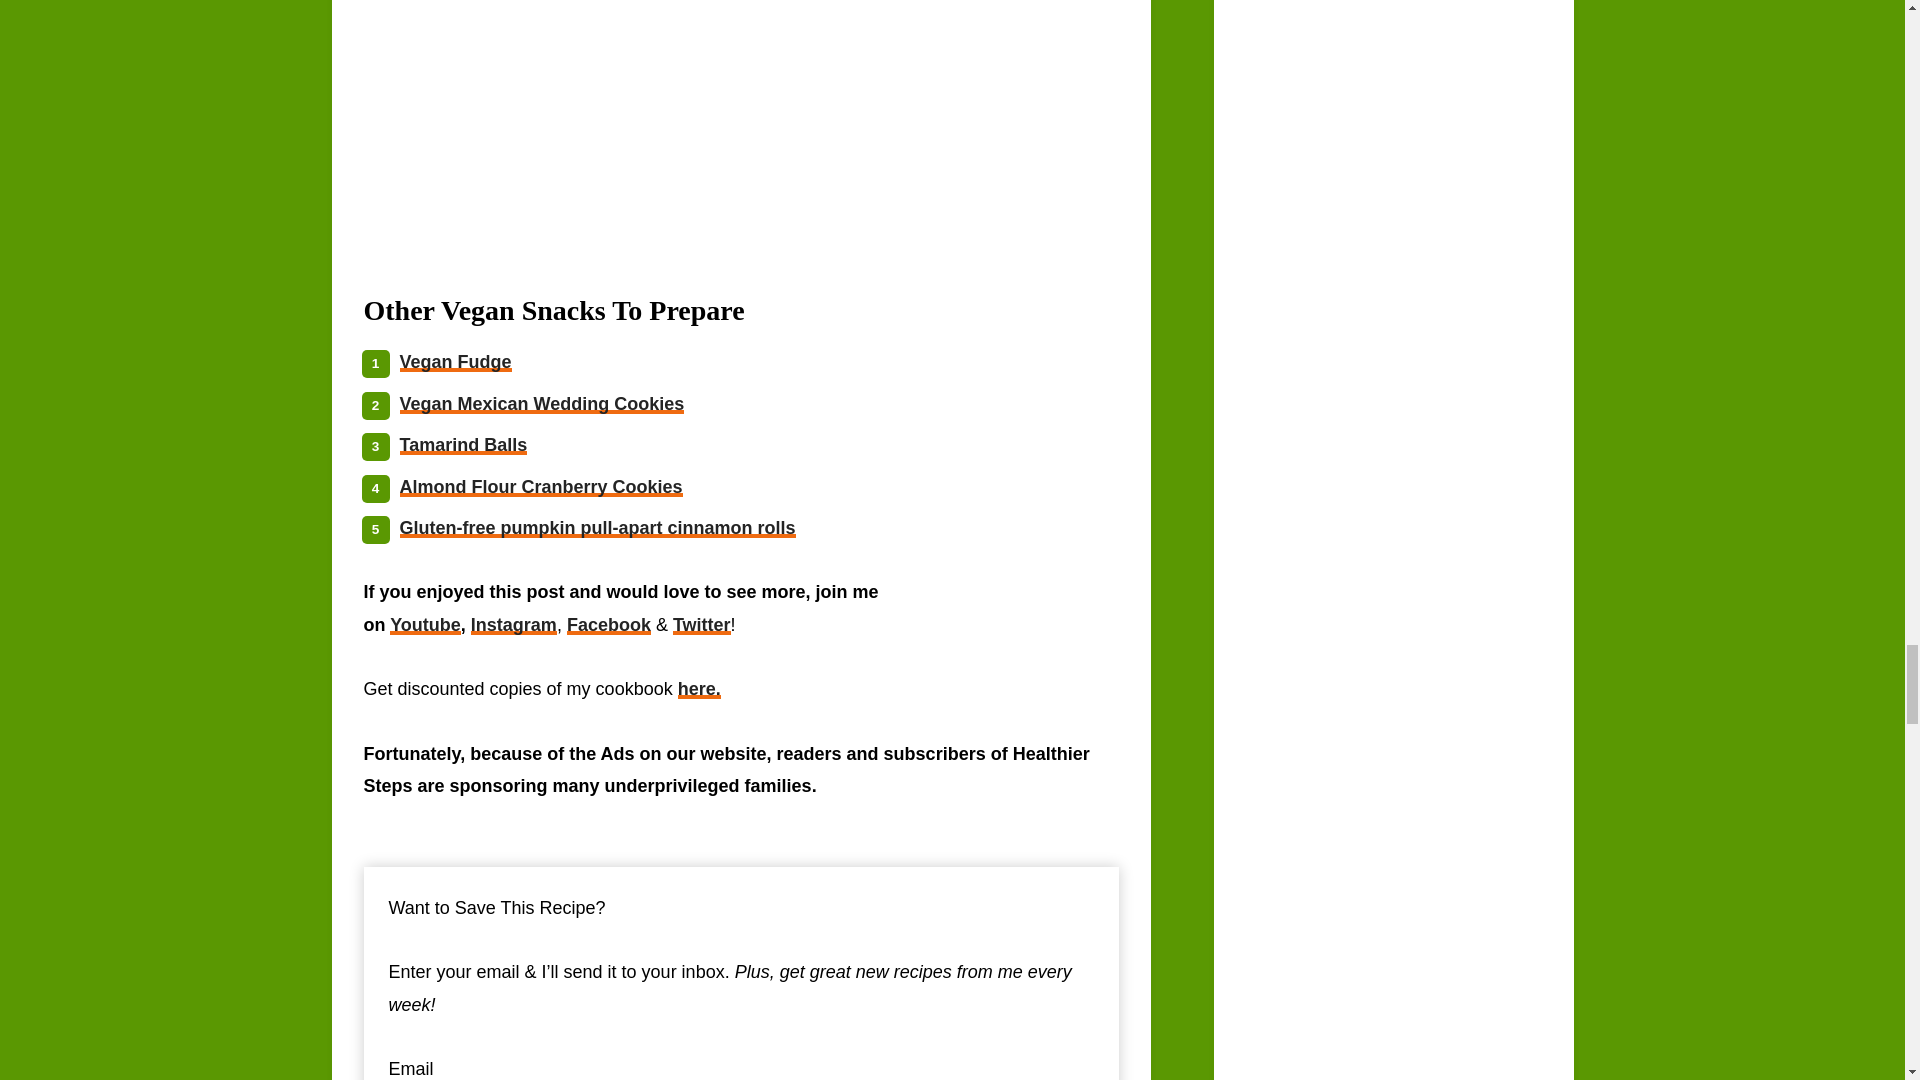 Image resolution: width=1920 pixels, height=1080 pixels. I want to click on Vegan Fudge, so click(456, 362).